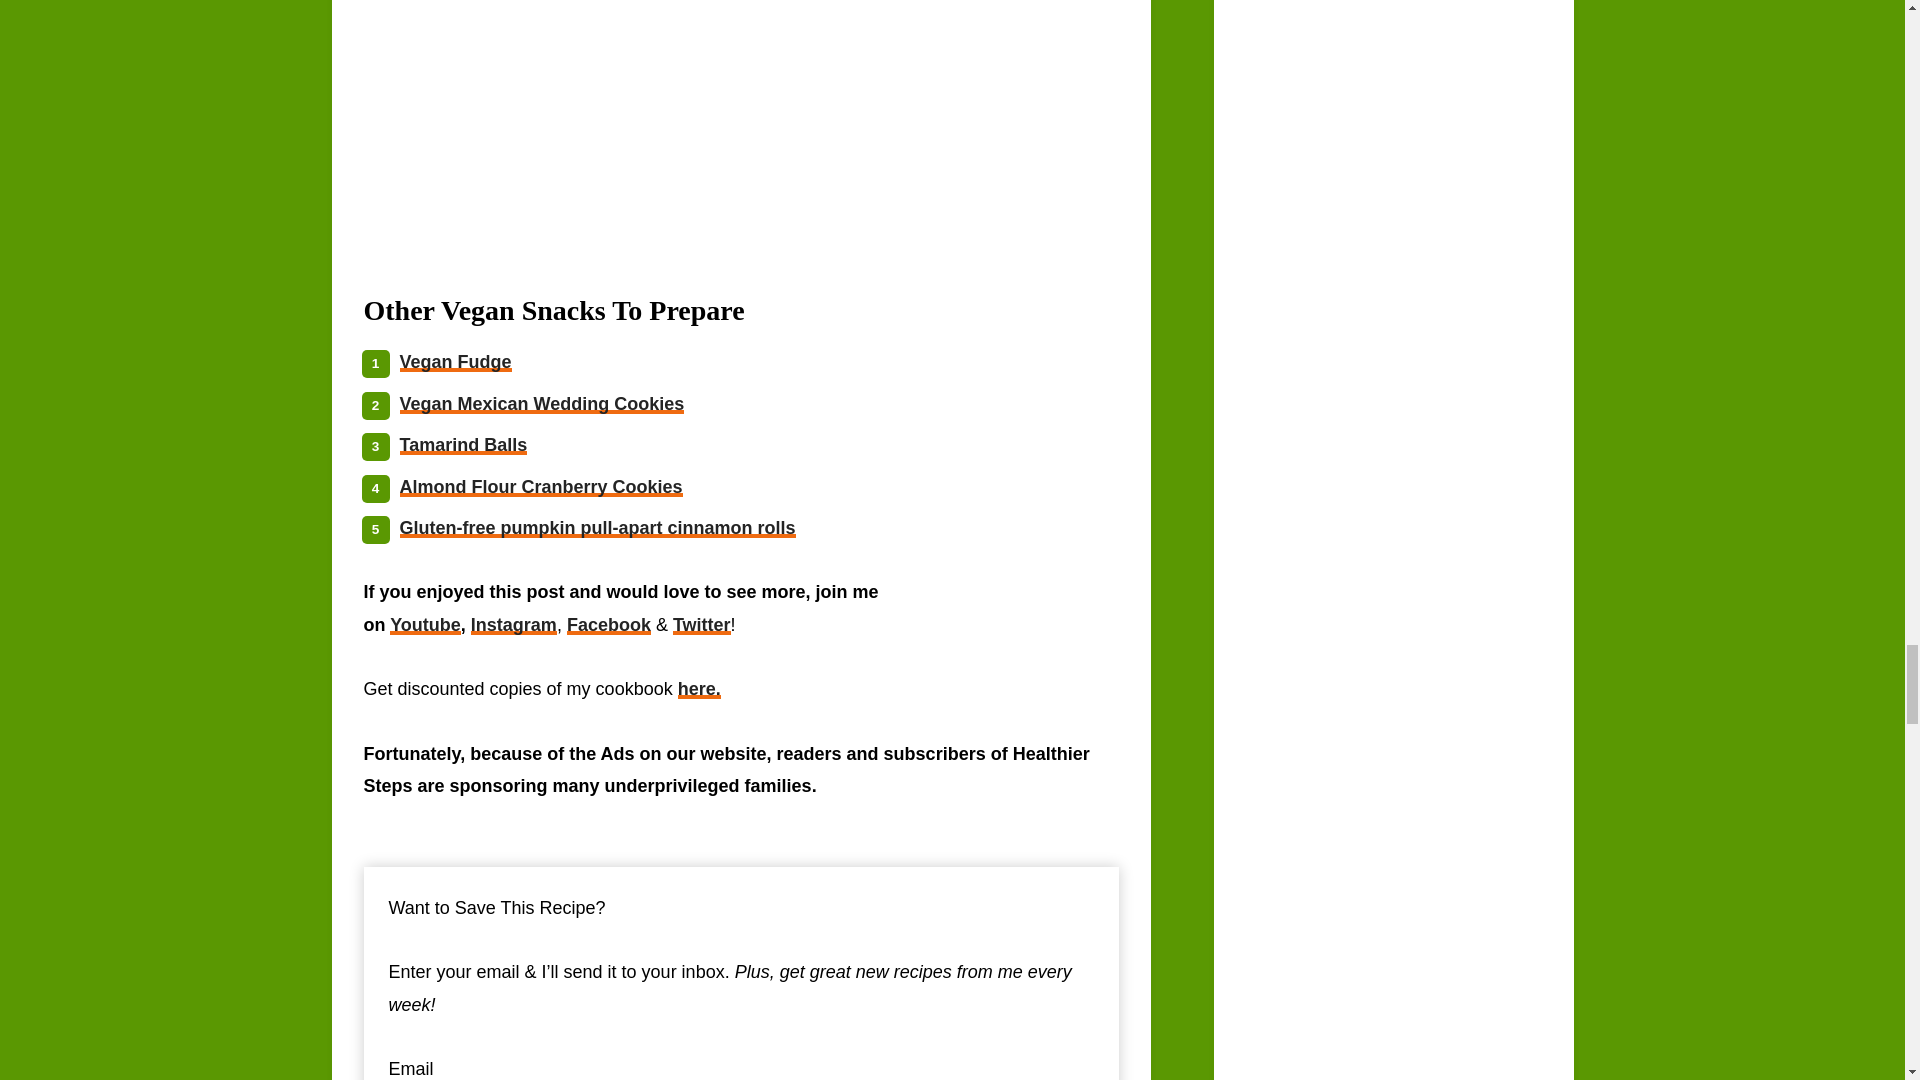 Image resolution: width=1920 pixels, height=1080 pixels. I want to click on Vegan Fudge, so click(456, 362).